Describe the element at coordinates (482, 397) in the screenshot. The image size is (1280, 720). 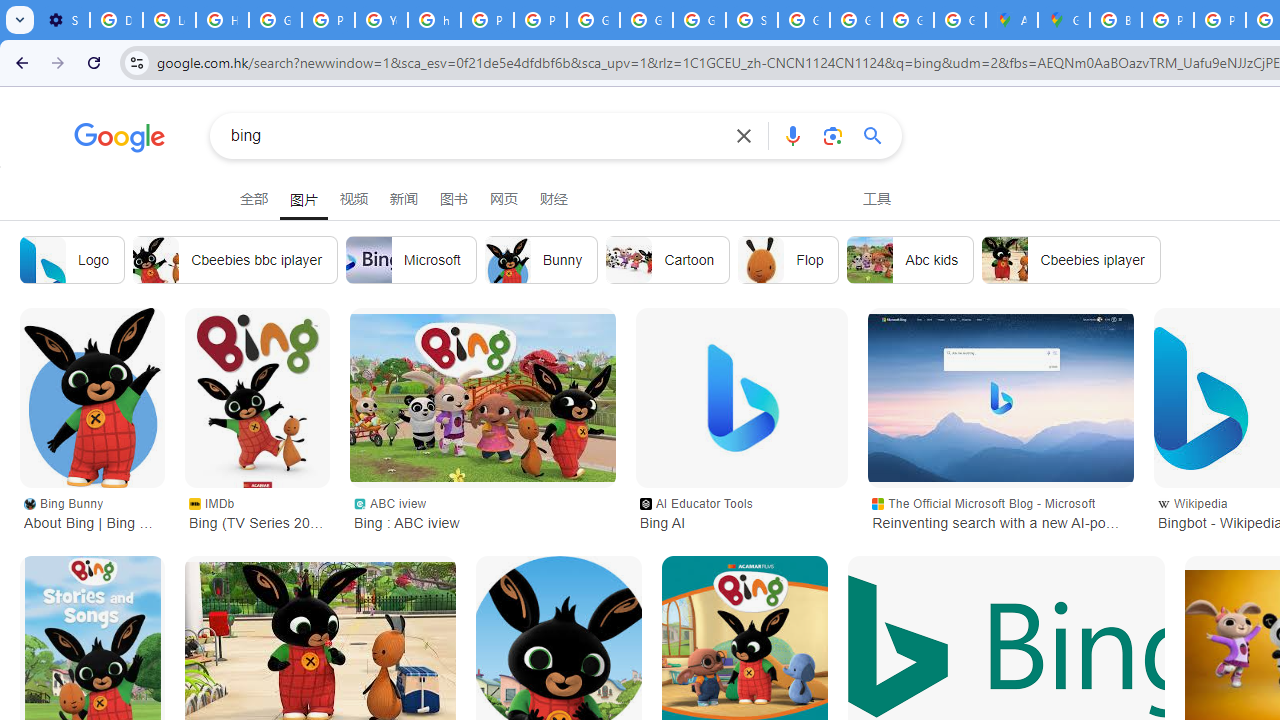
I see `Bing : ABC iview` at that location.